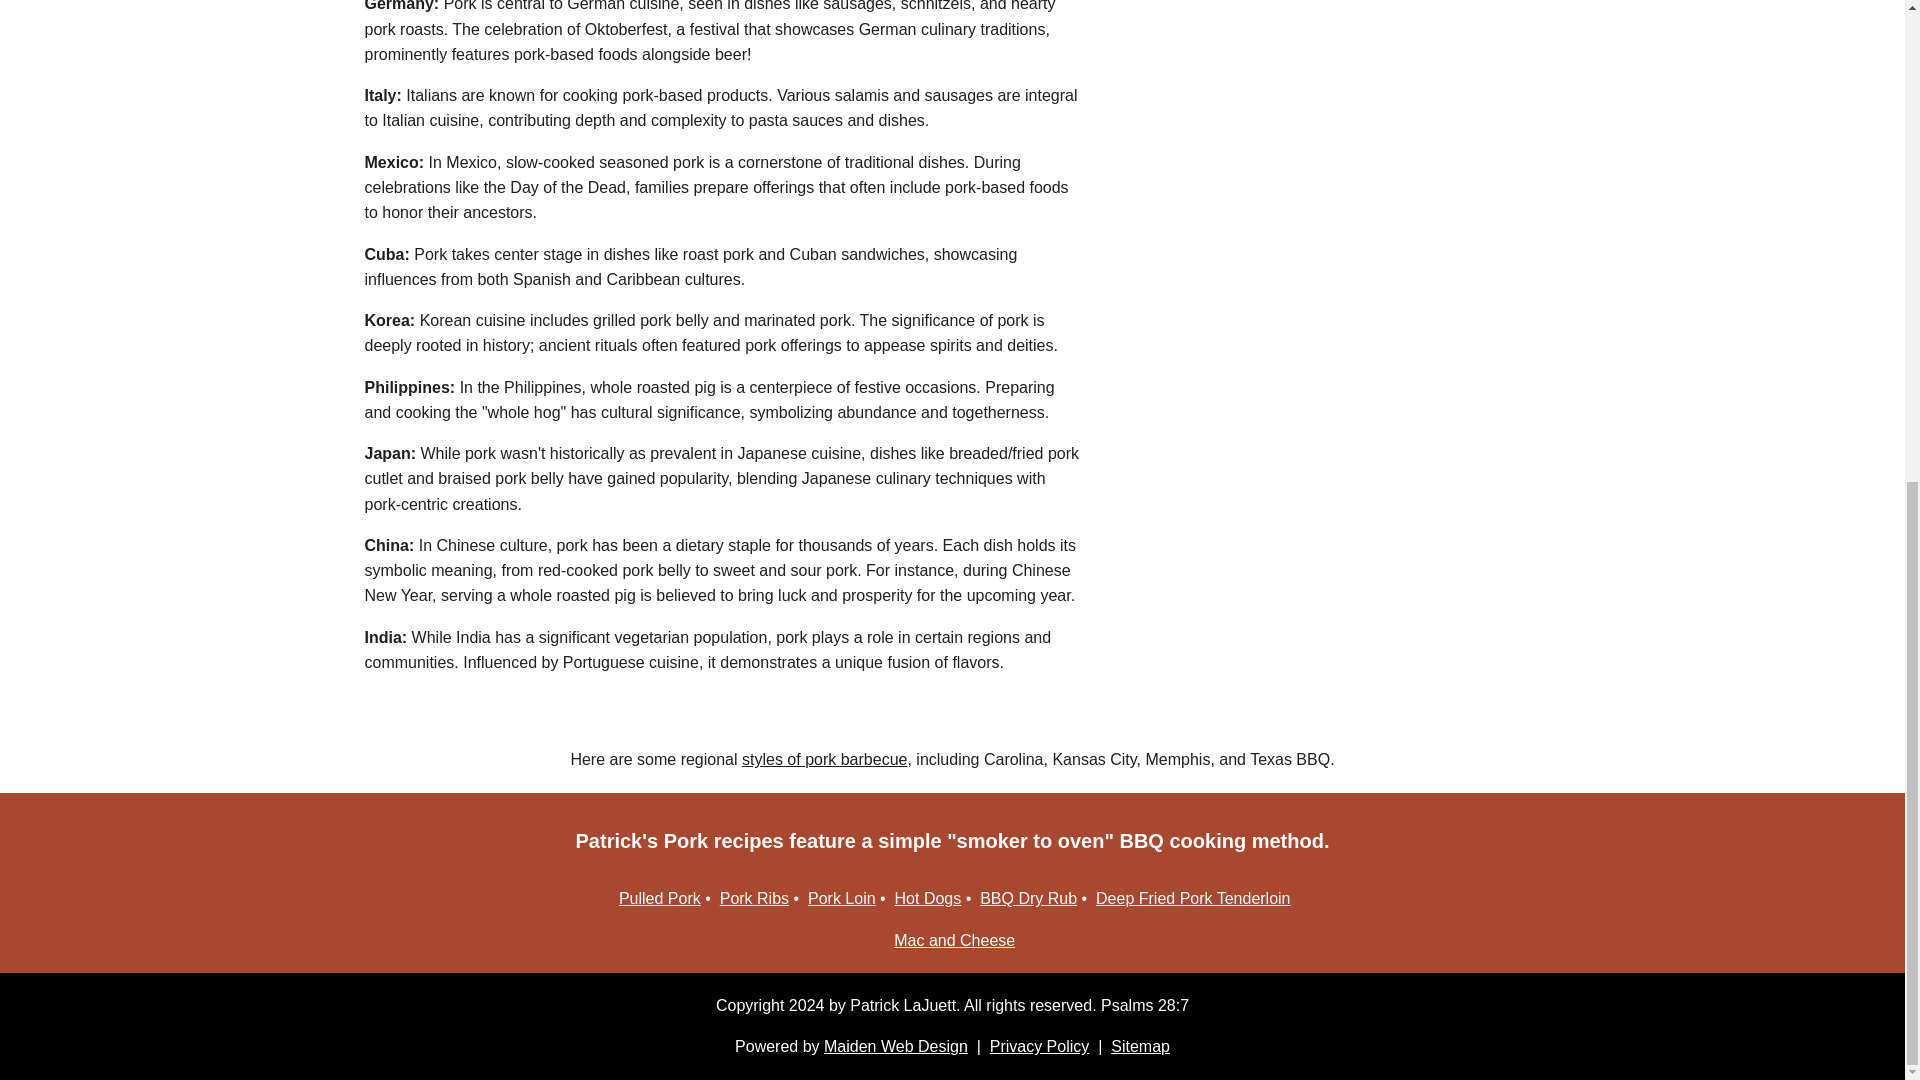 This screenshot has height=1080, width=1920. What do you see at coordinates (1040, 1046) in the screenshot?
I see `Privacy Policy` at bounding box center [1040, 1046].